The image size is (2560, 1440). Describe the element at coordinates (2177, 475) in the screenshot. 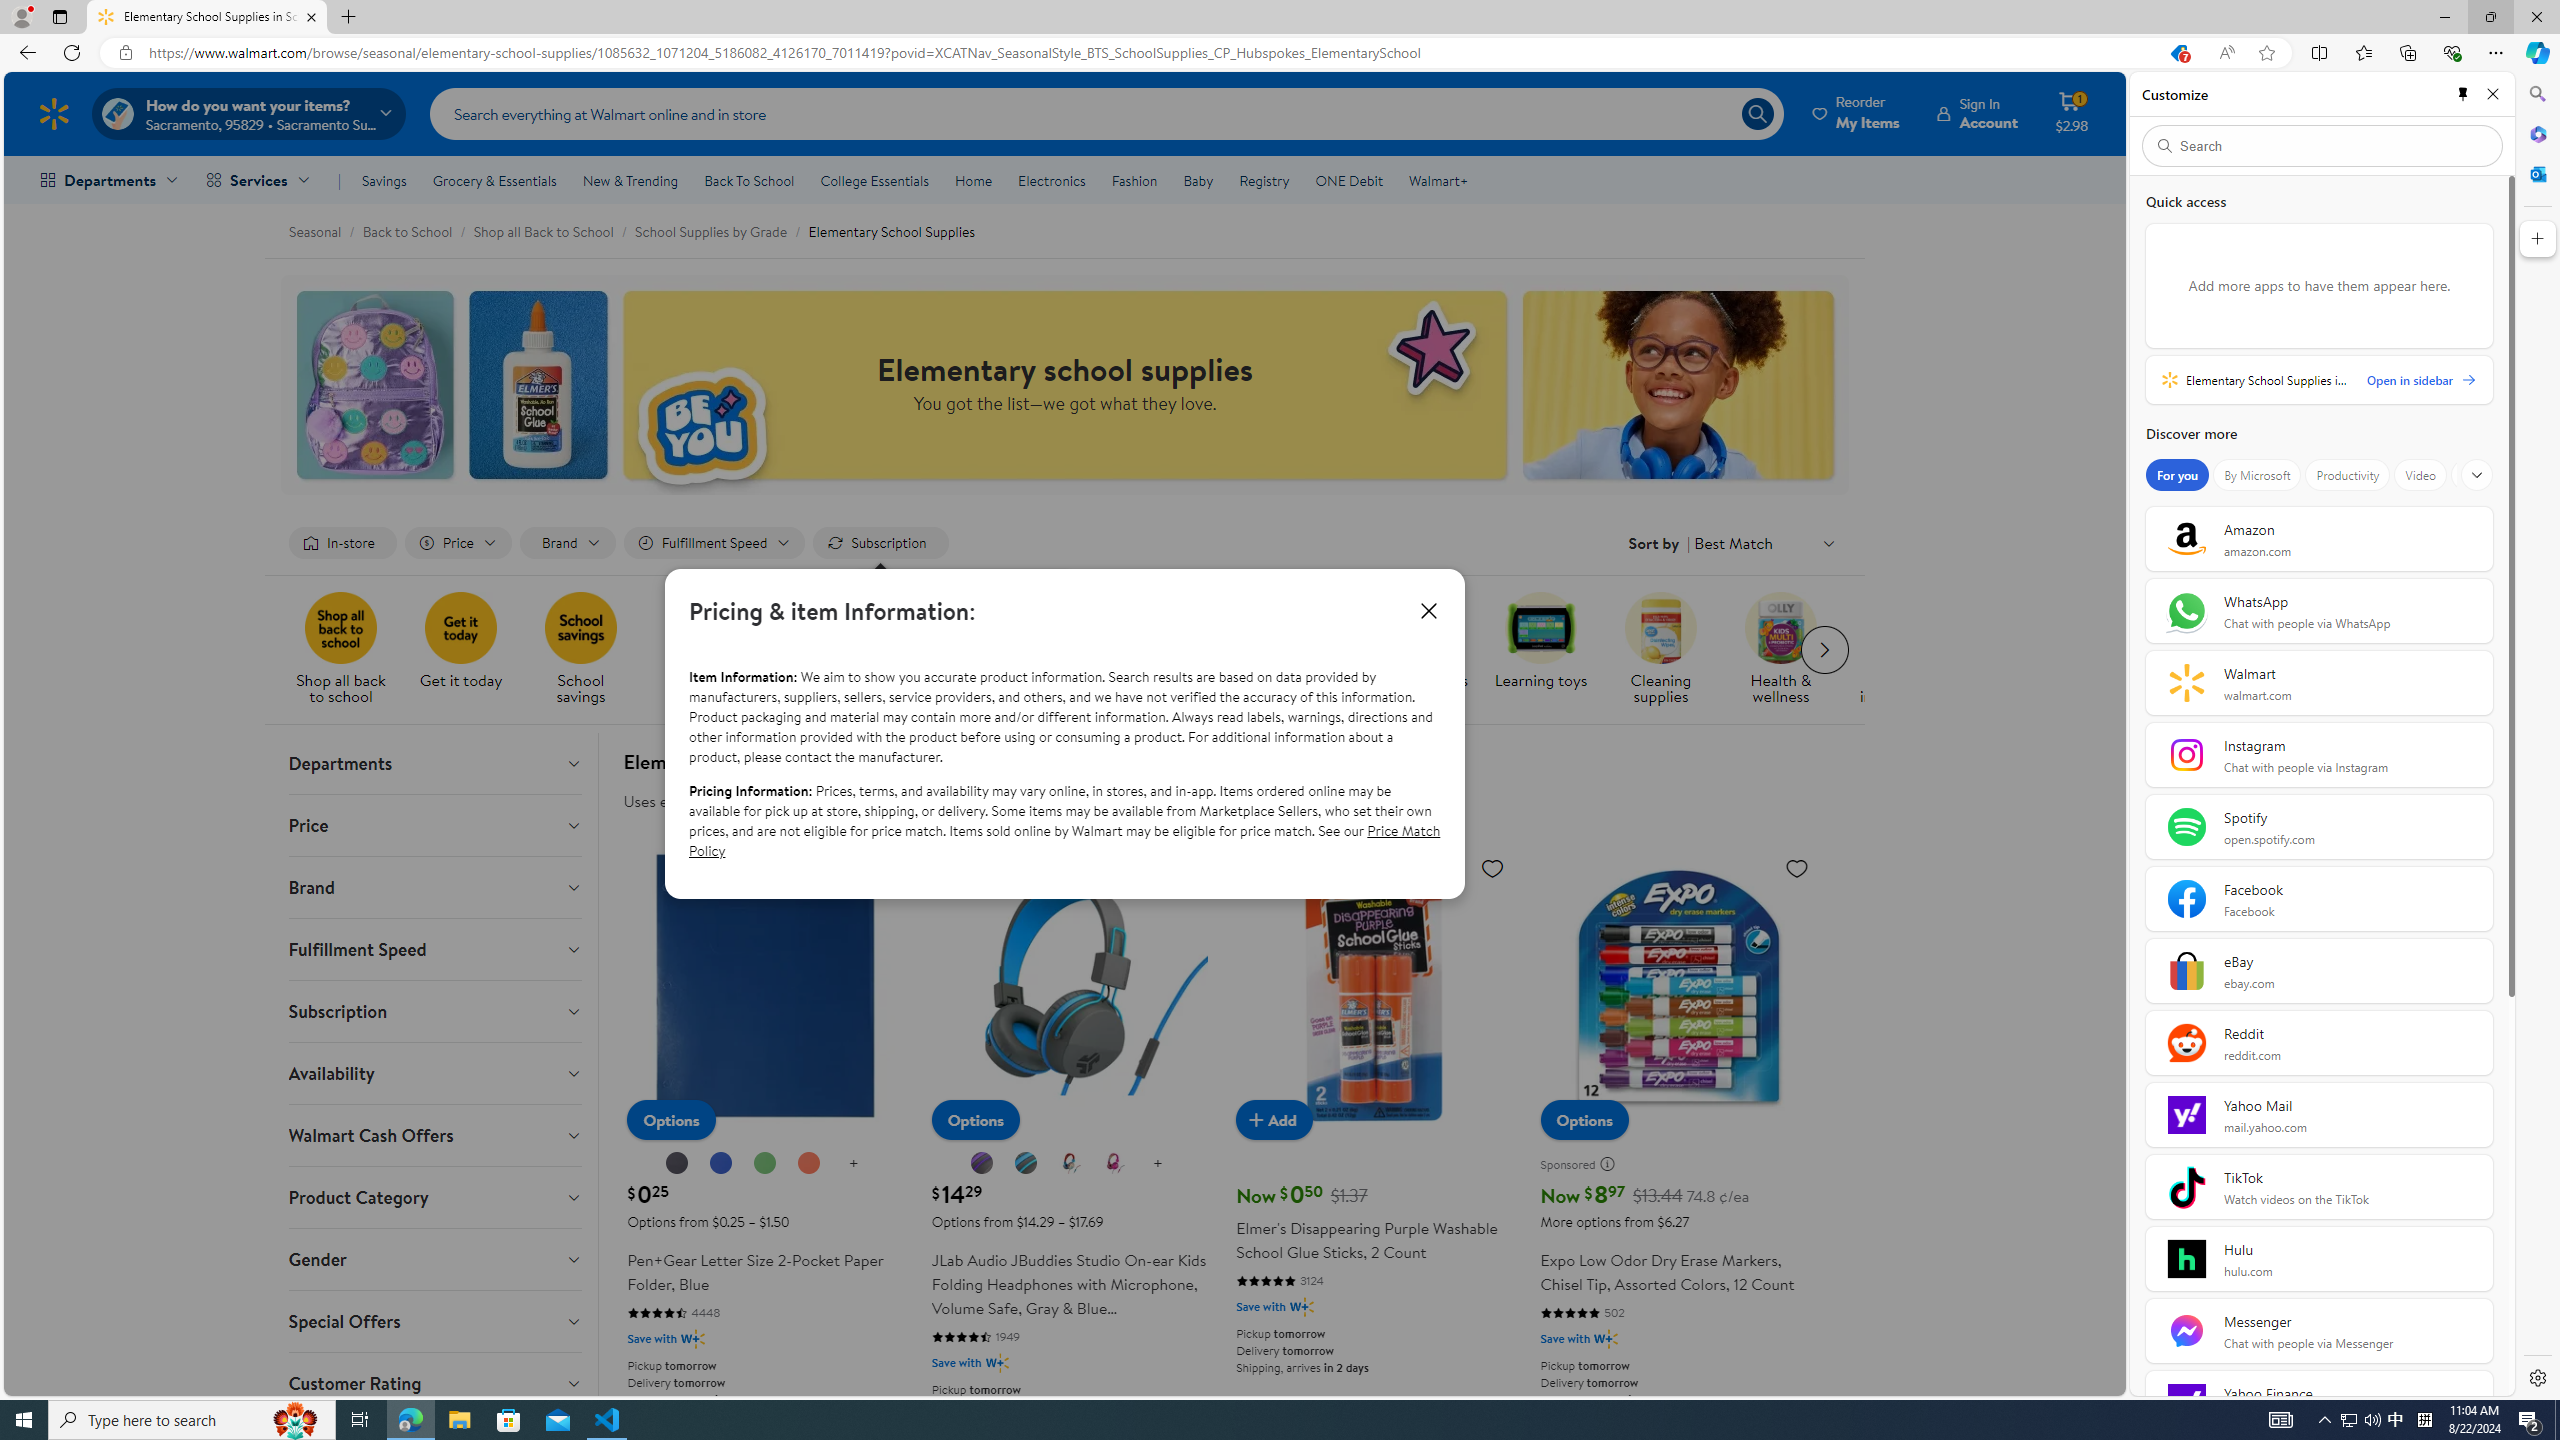

I see `For you` at that location.